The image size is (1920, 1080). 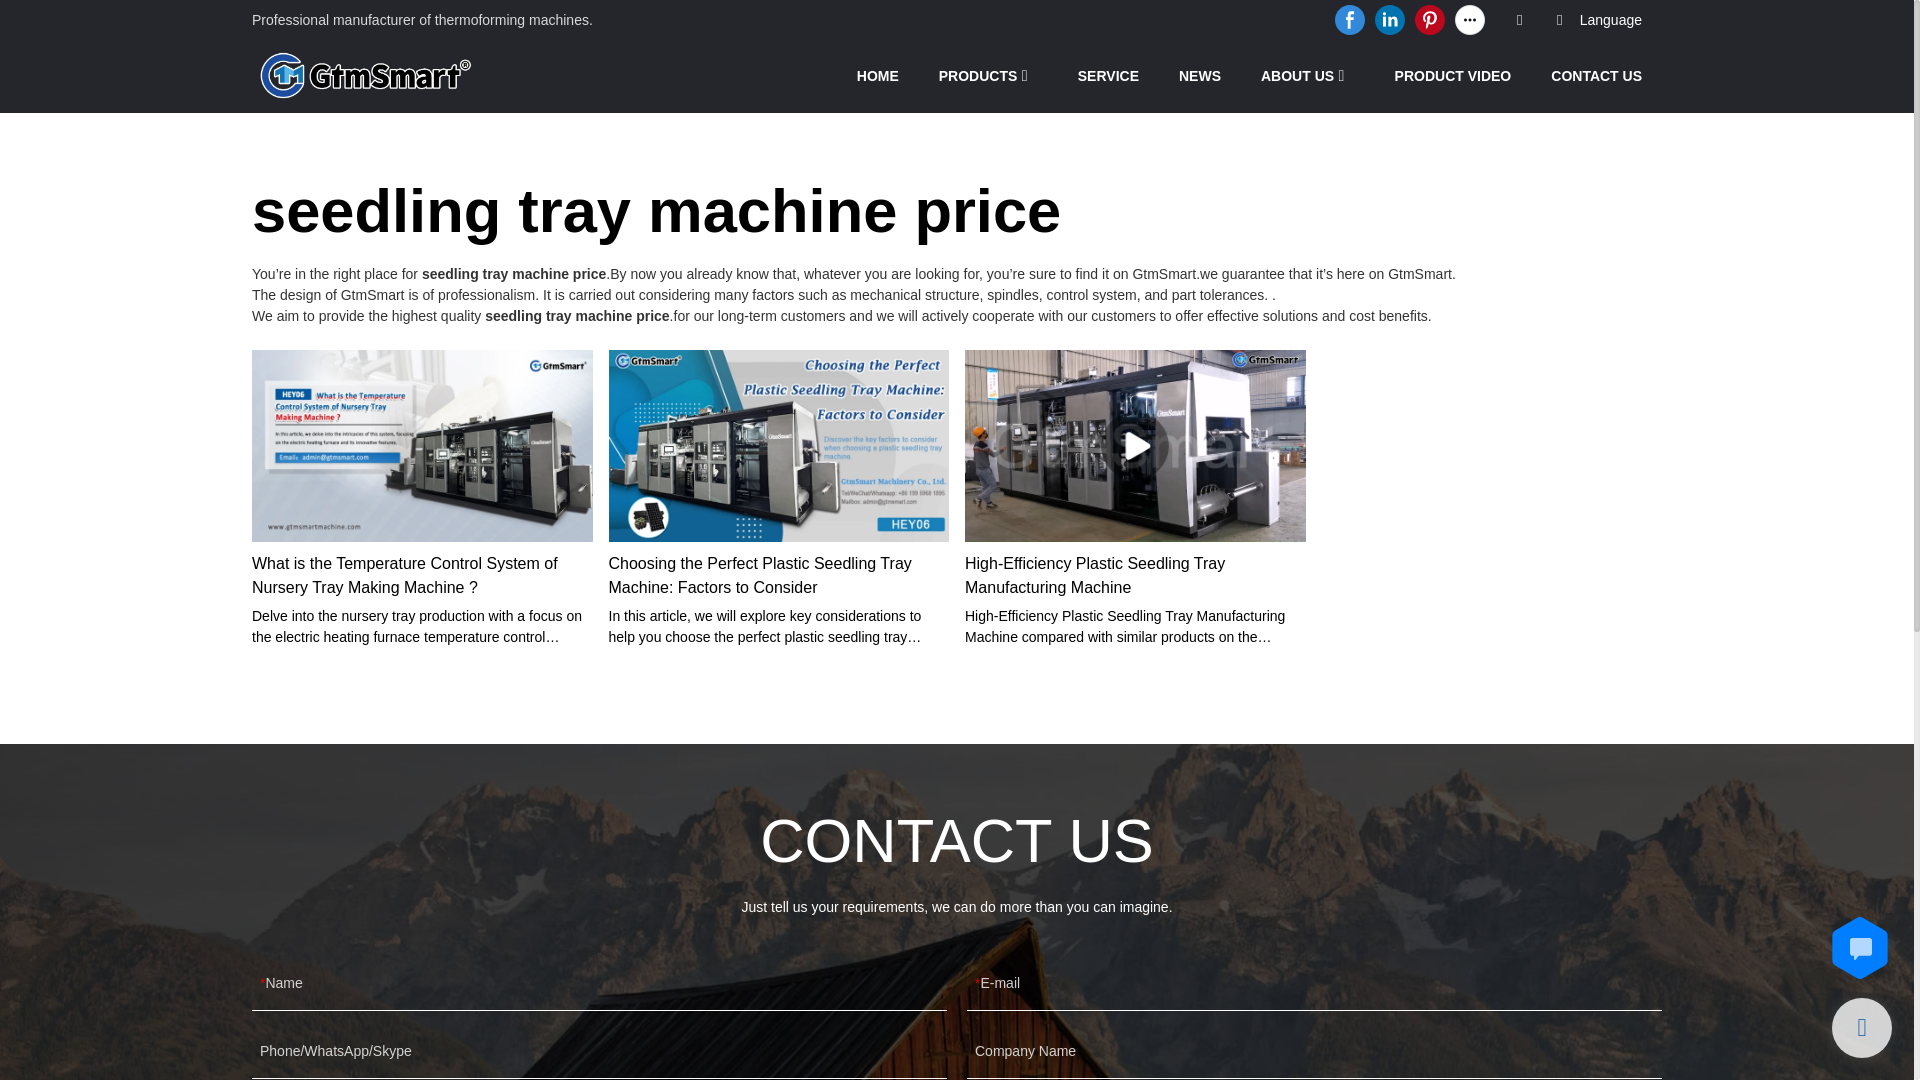 What do you see at coordinates (1298, 75) in the screenshot?
I see `ABOUT US` at bounding box center [1298, 75].